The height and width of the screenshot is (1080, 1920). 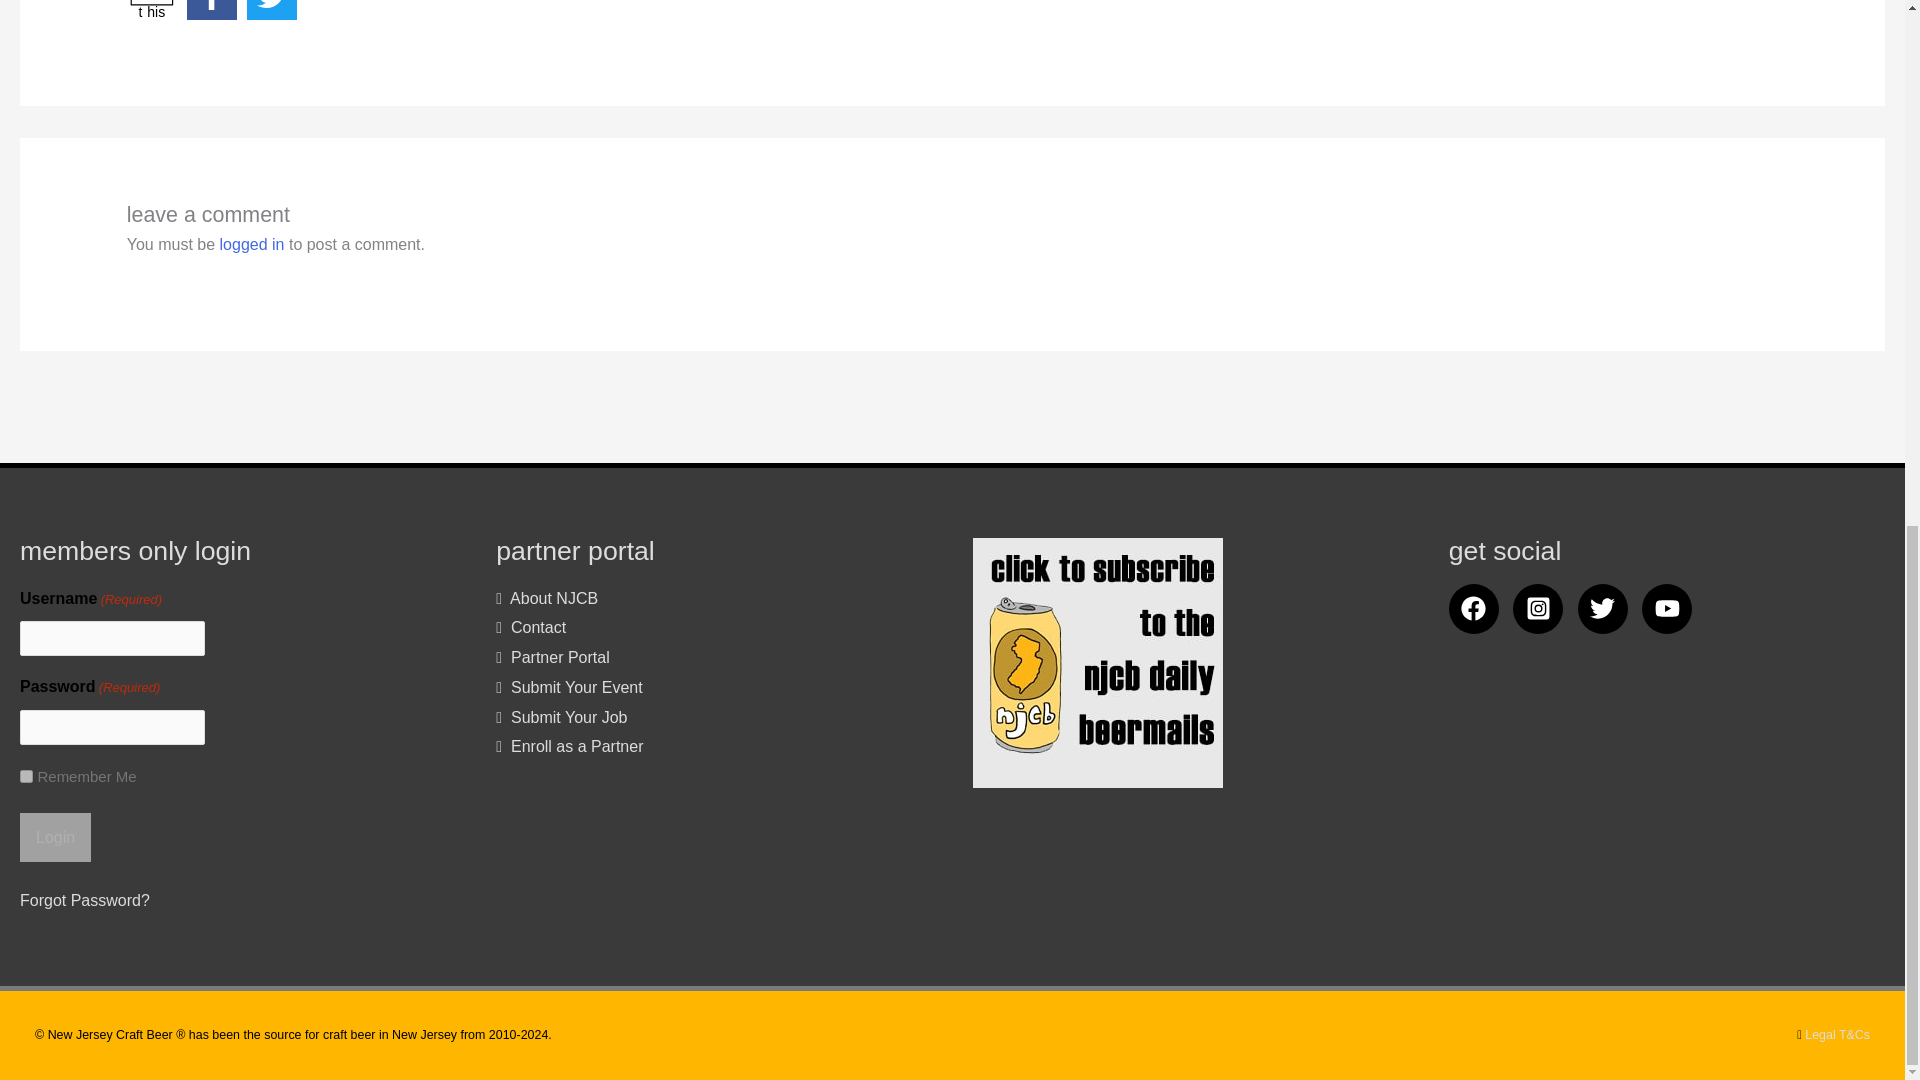 What do you see at coordinates (26, 776) in the screenshot?
I see `1` at bounding box center [26, 776].